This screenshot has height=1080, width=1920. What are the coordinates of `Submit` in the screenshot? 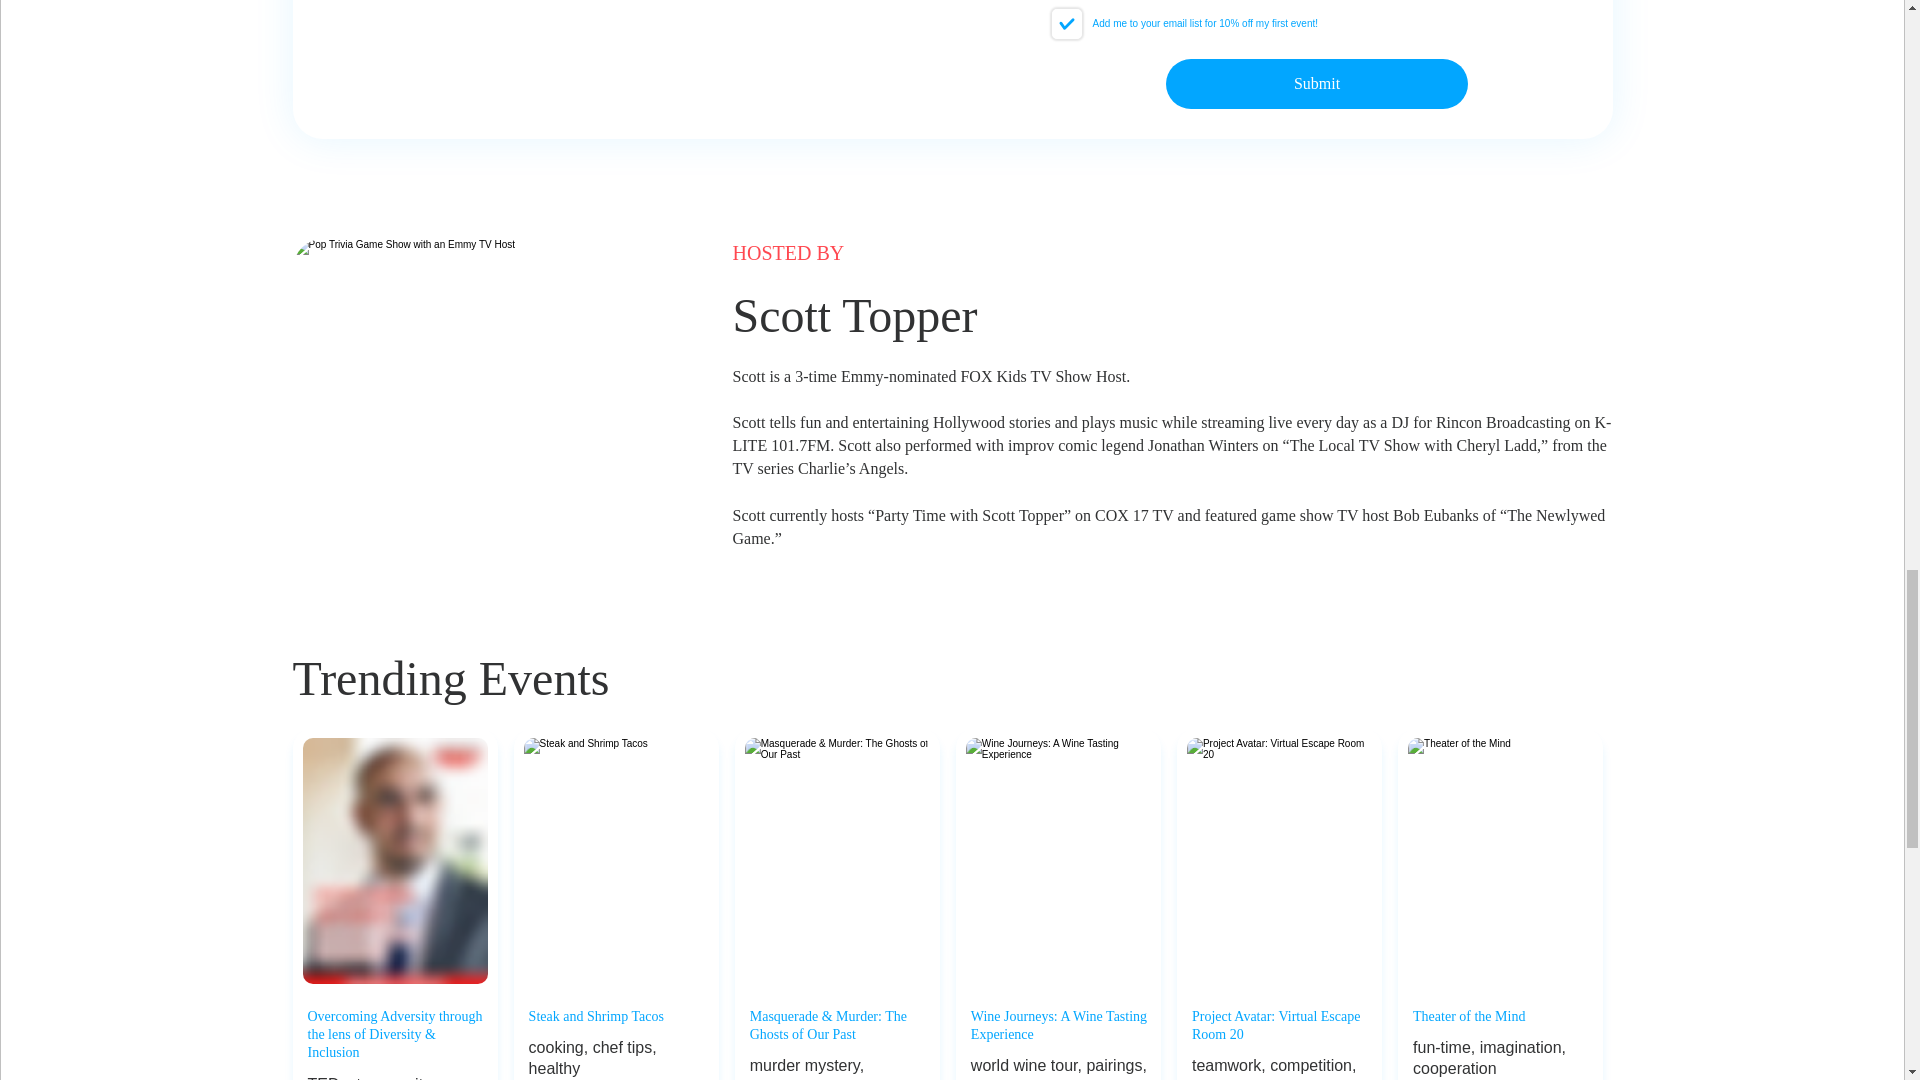 It's located at (1316, 84).